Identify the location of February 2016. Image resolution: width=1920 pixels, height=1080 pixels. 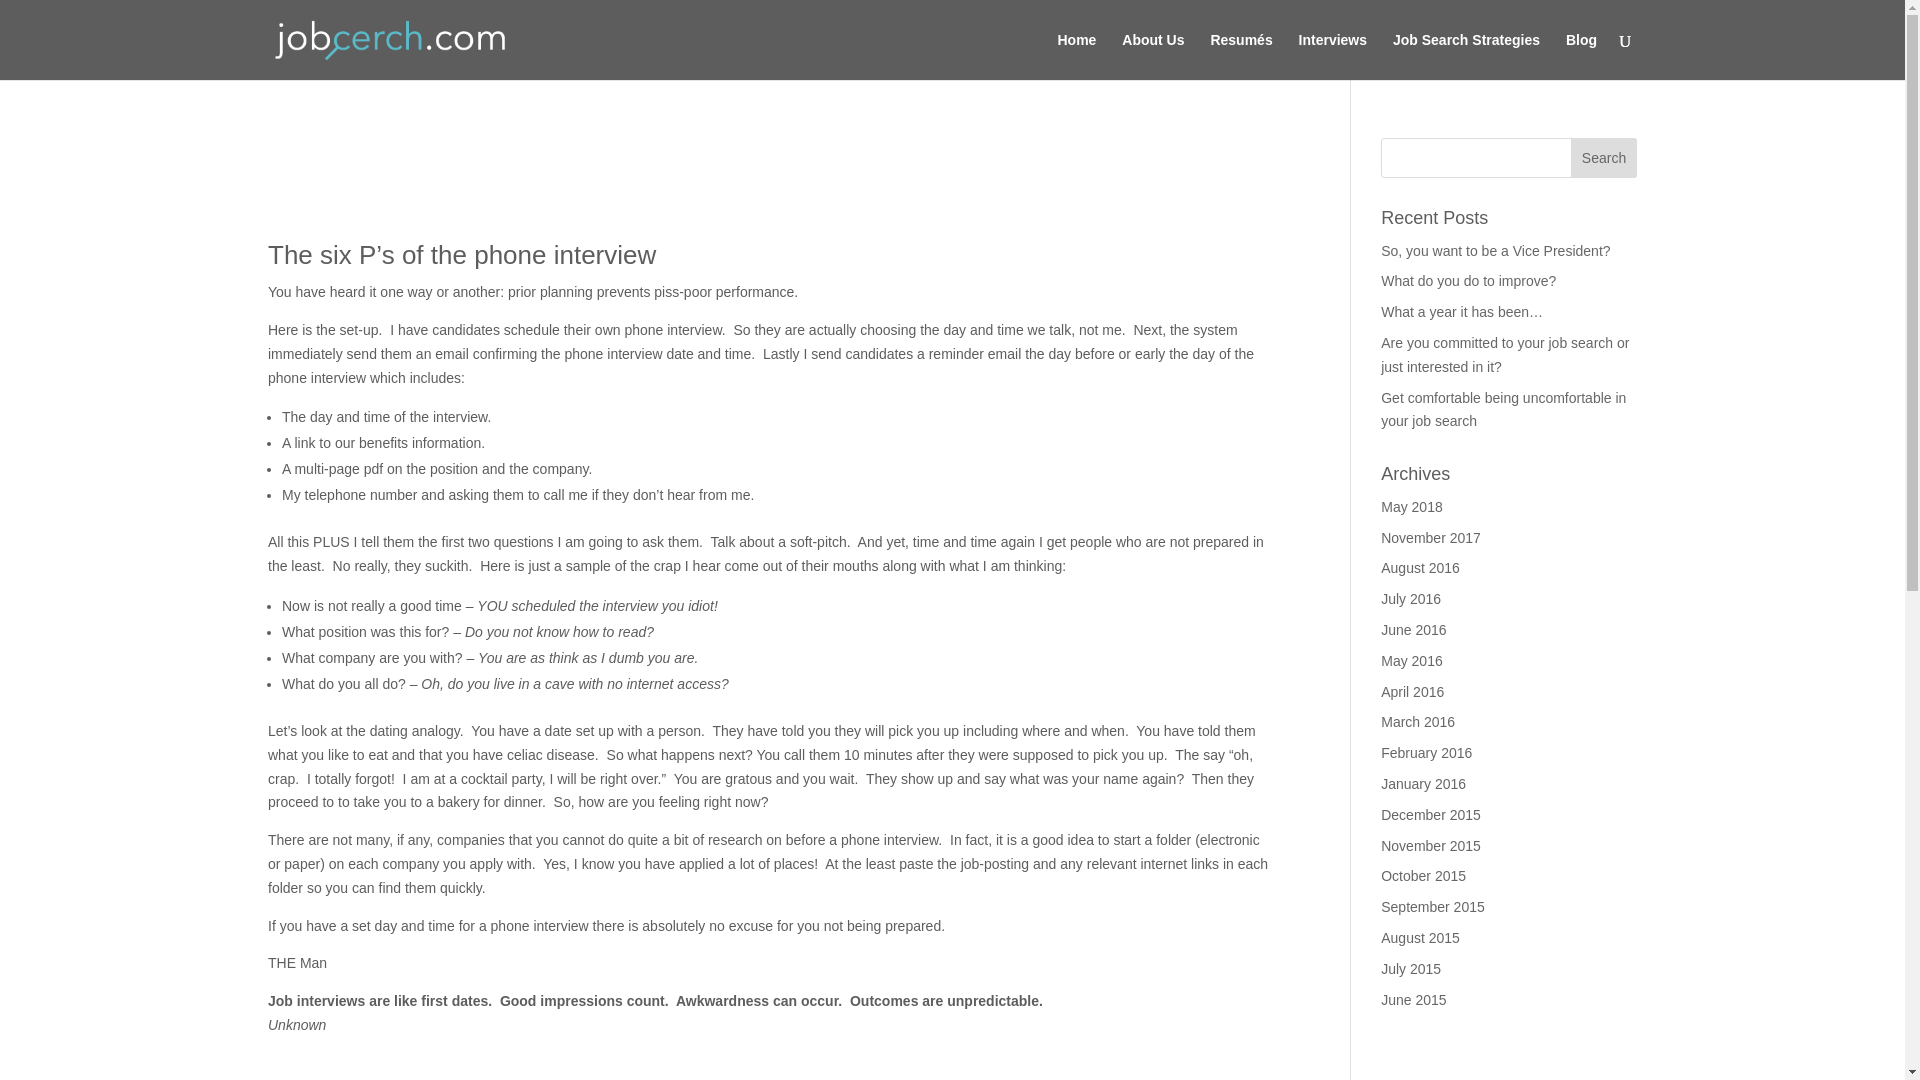
(1426, 753).